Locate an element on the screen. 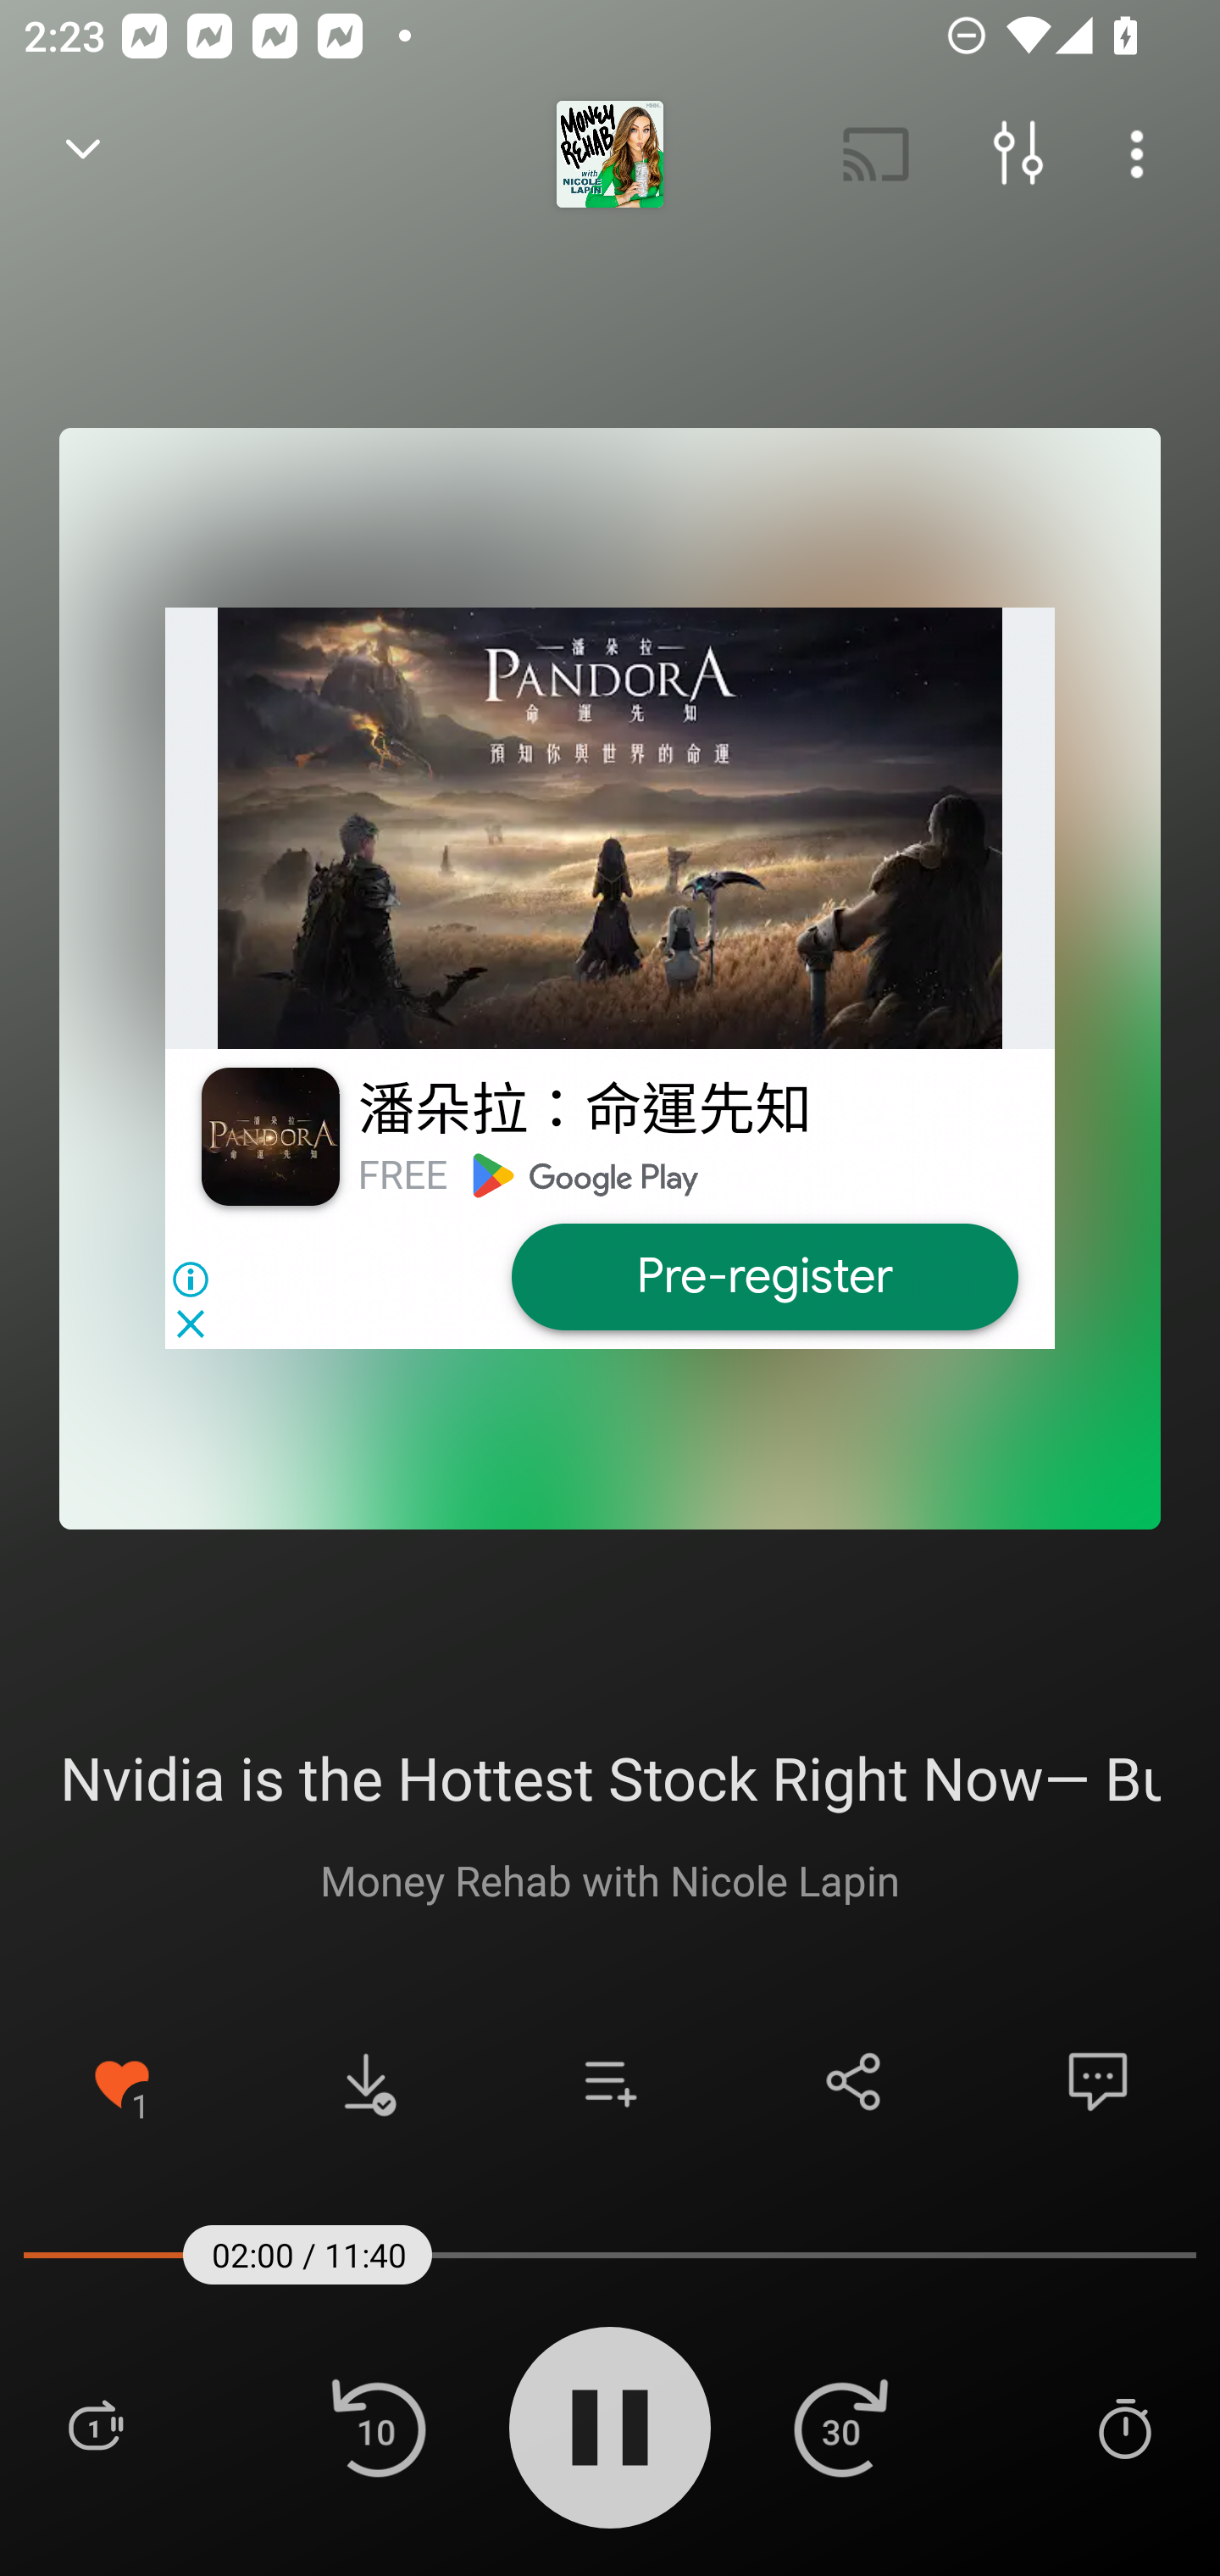 This screenshot has width=1220, height=2576. Add to playlist is located at coordinates (610, 2081).